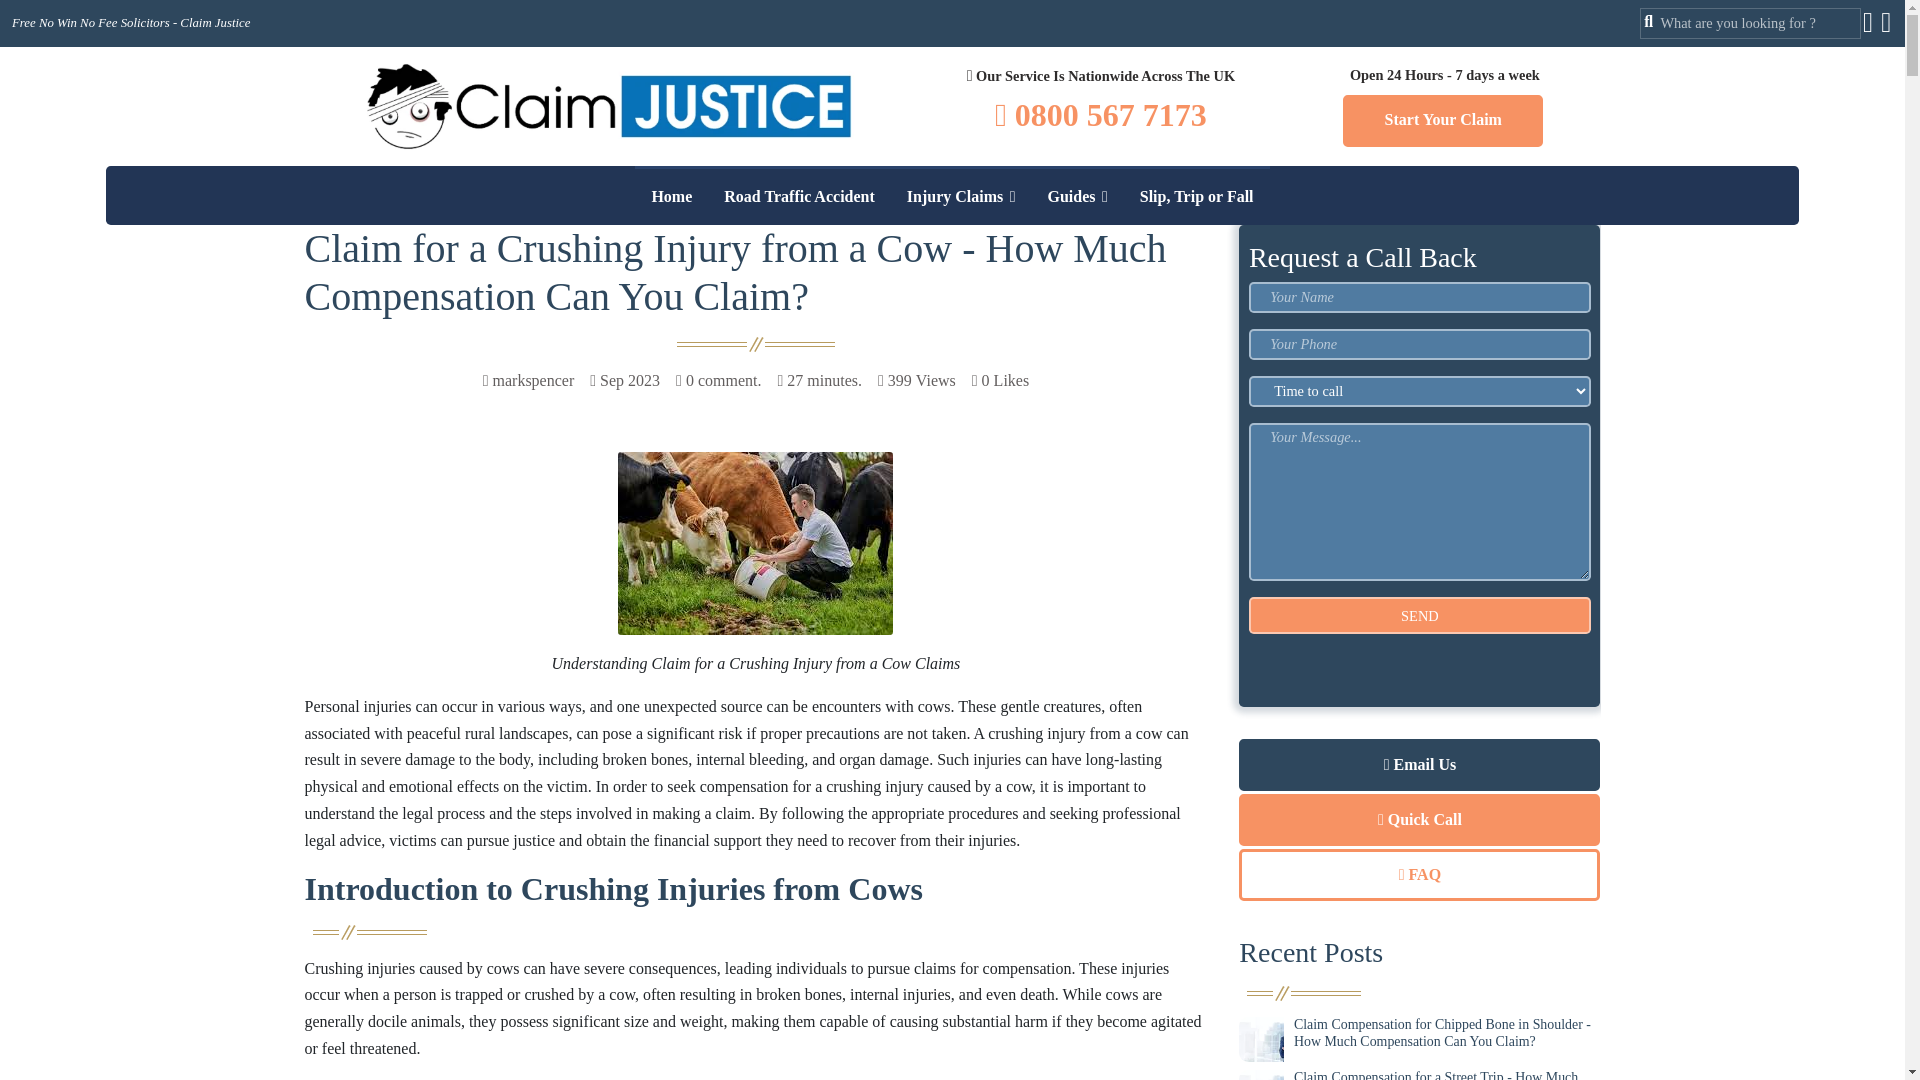  Describe the element at coordinates (944, 185) in the screenshot. I see `Car Passenger Accident Claims` at that location.